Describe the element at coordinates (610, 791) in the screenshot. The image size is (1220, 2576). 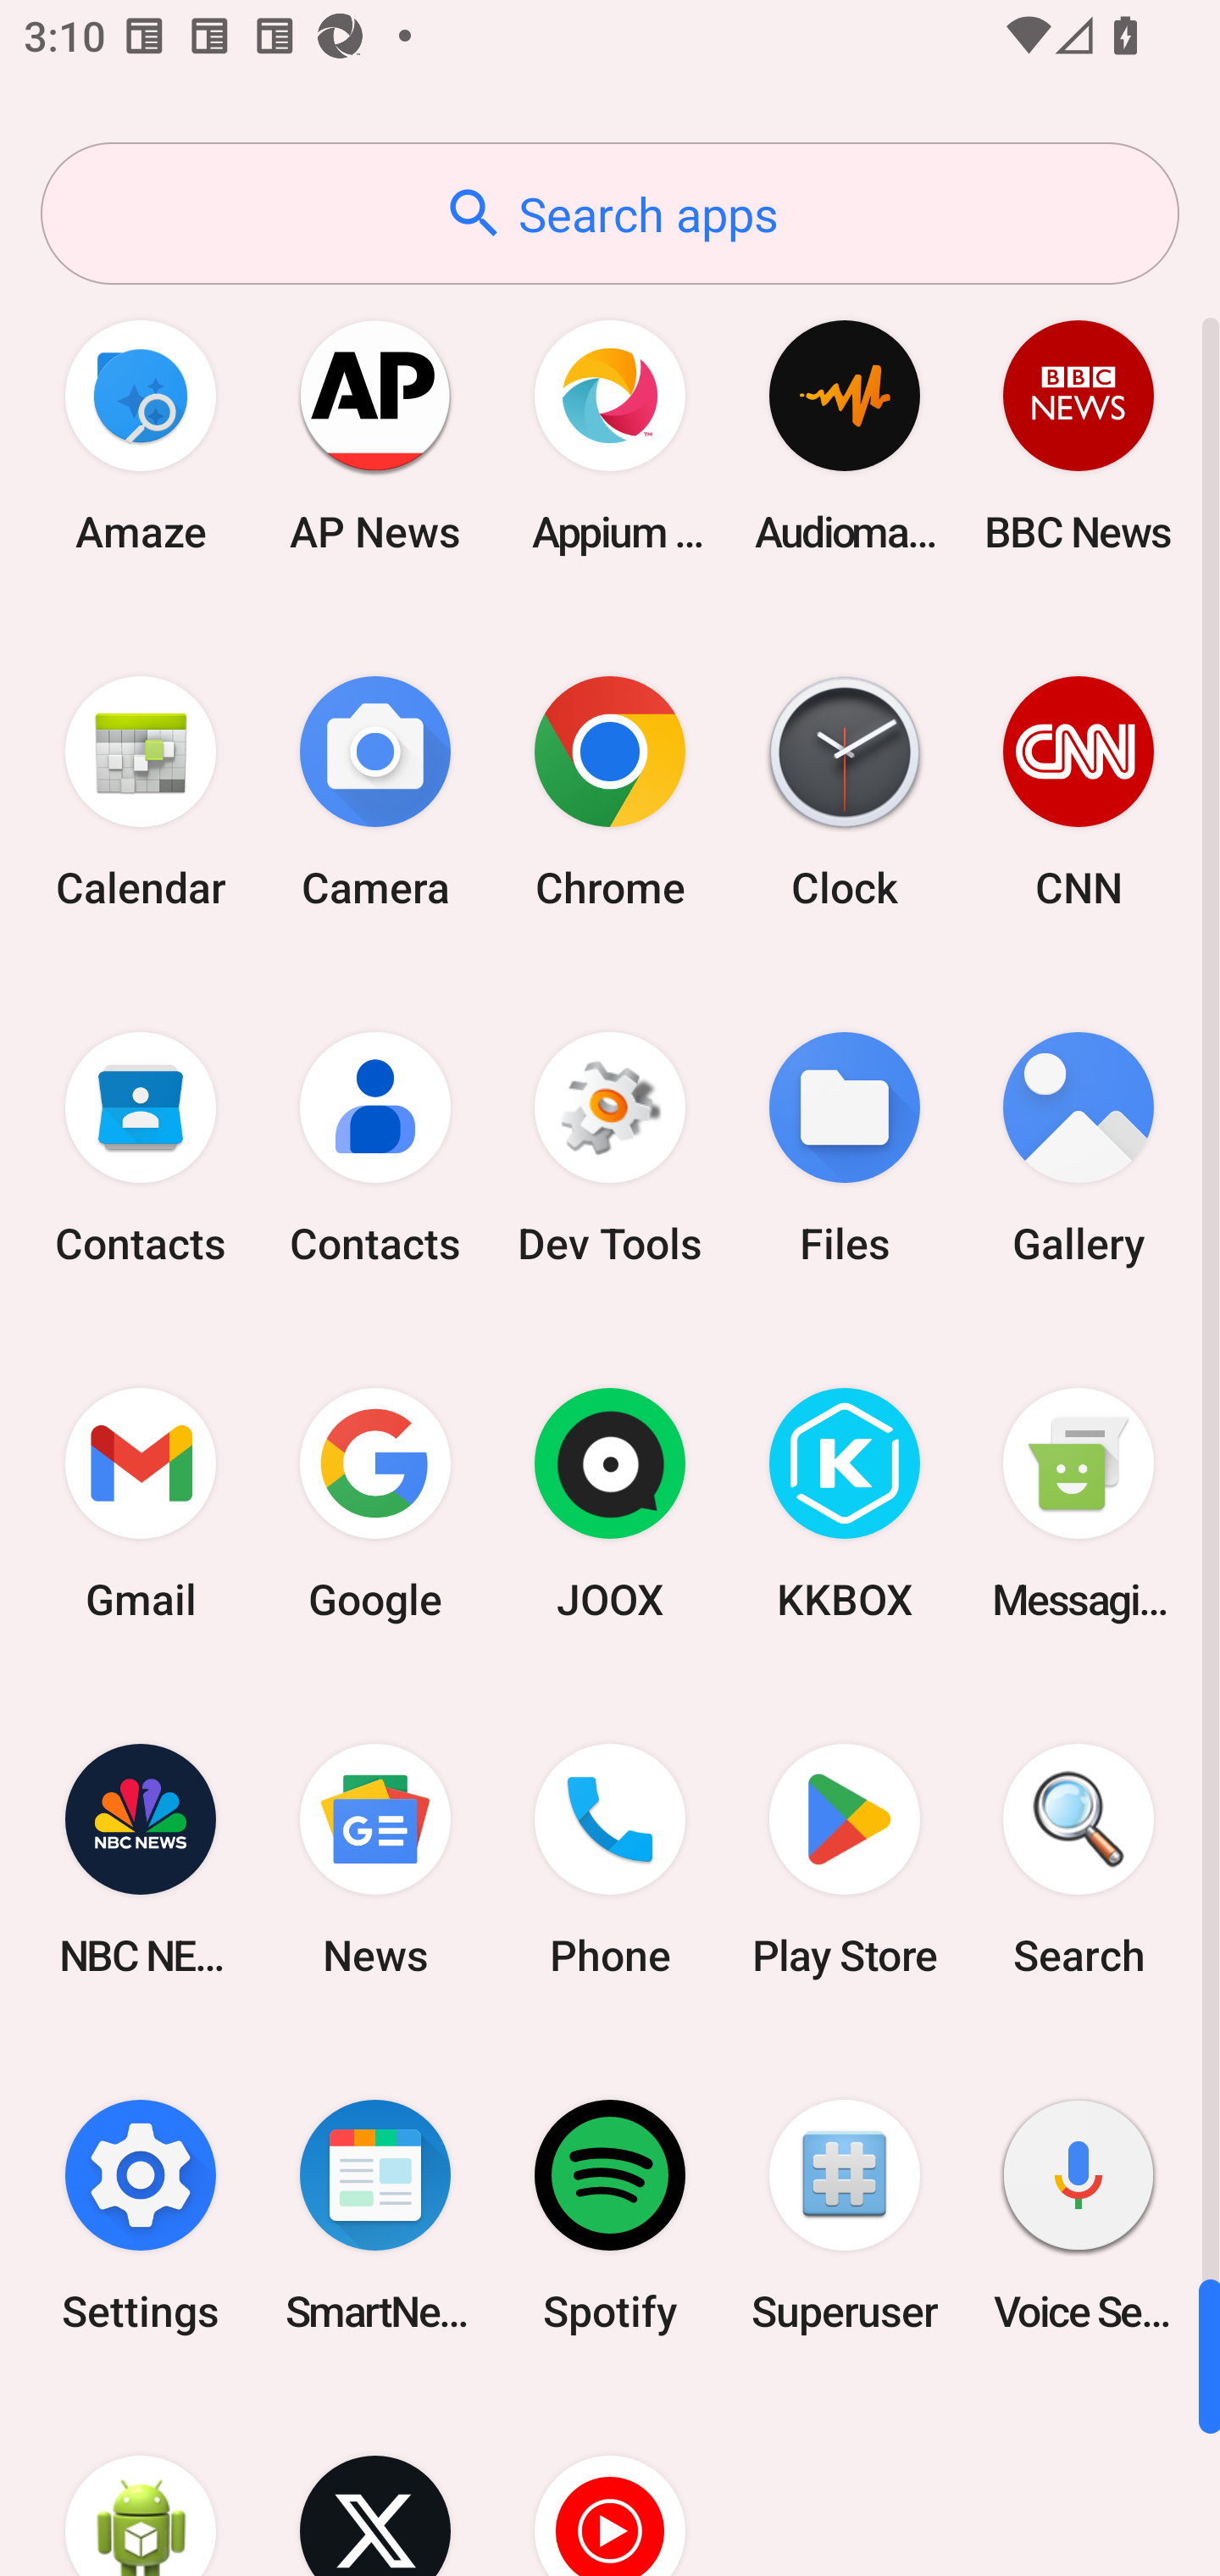
I see `Chrome` at that location.